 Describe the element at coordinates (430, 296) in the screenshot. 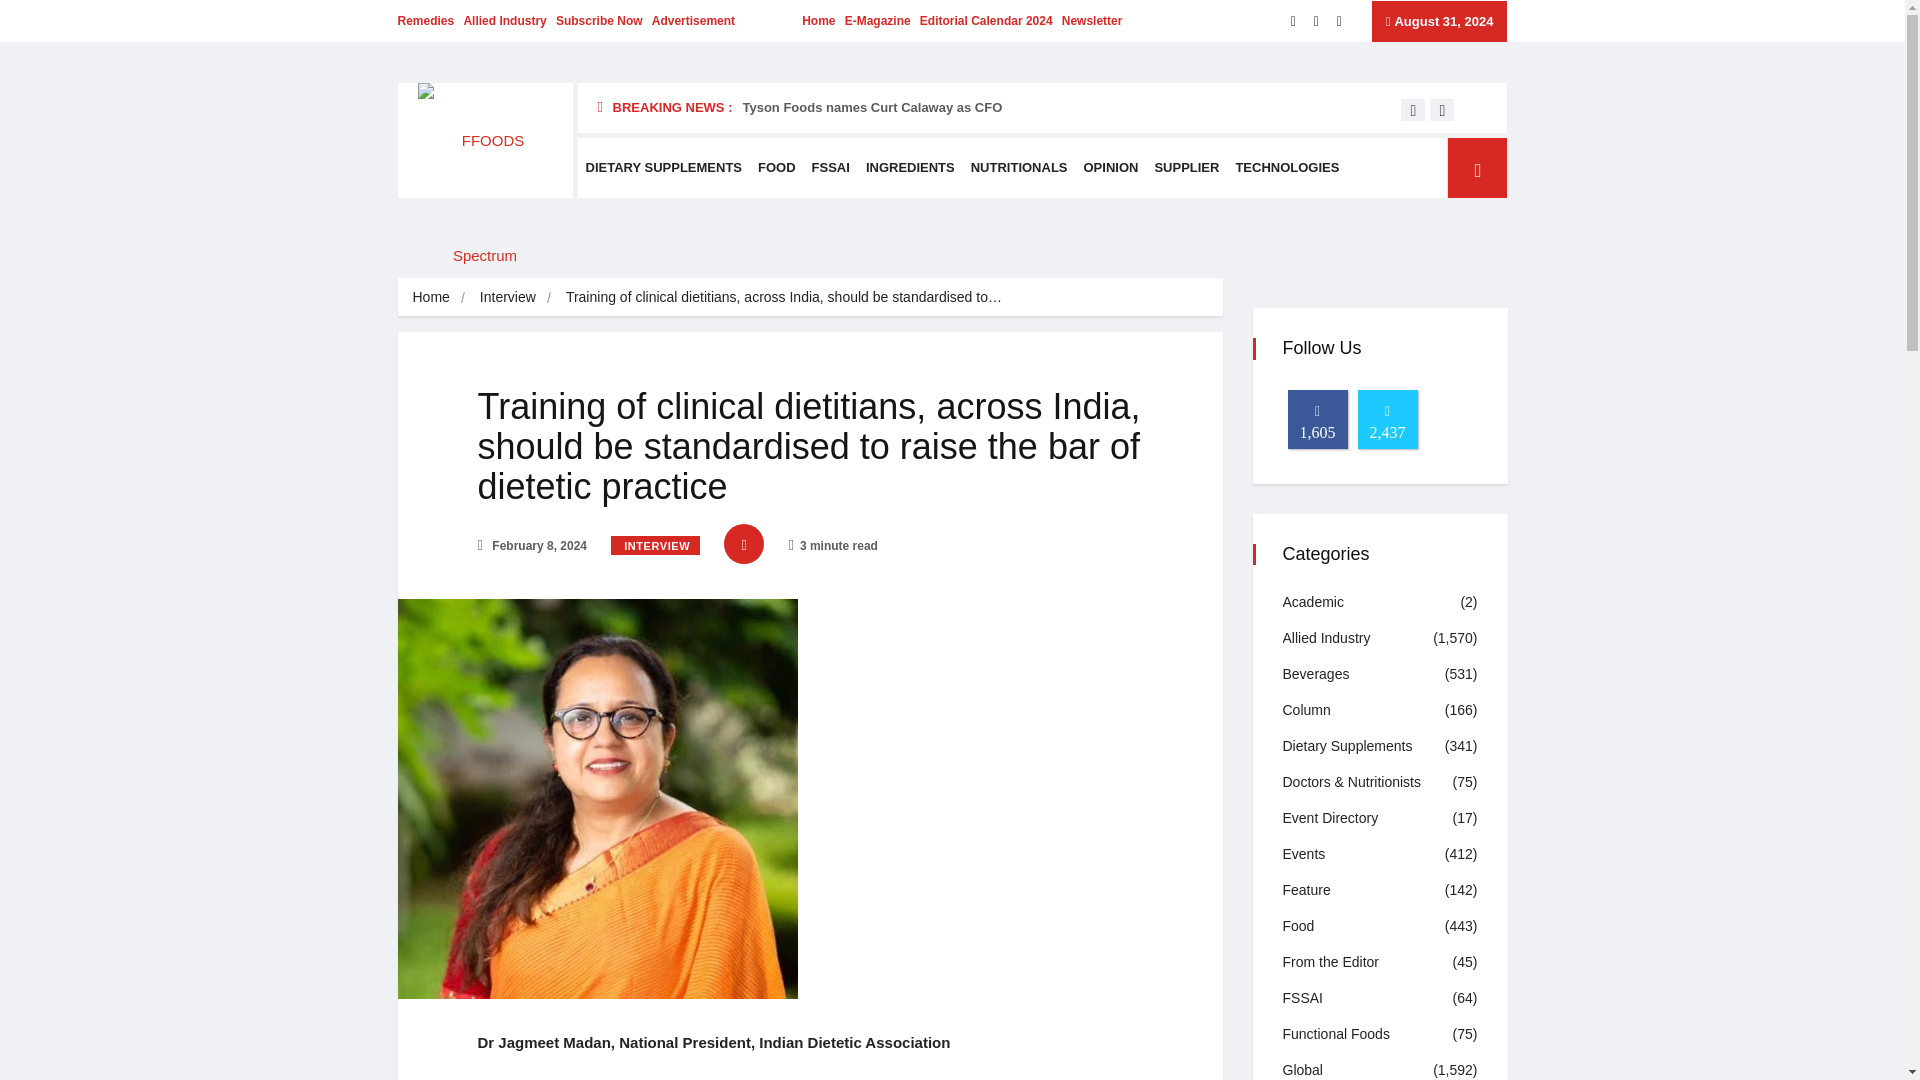

I see `Home` at that location.